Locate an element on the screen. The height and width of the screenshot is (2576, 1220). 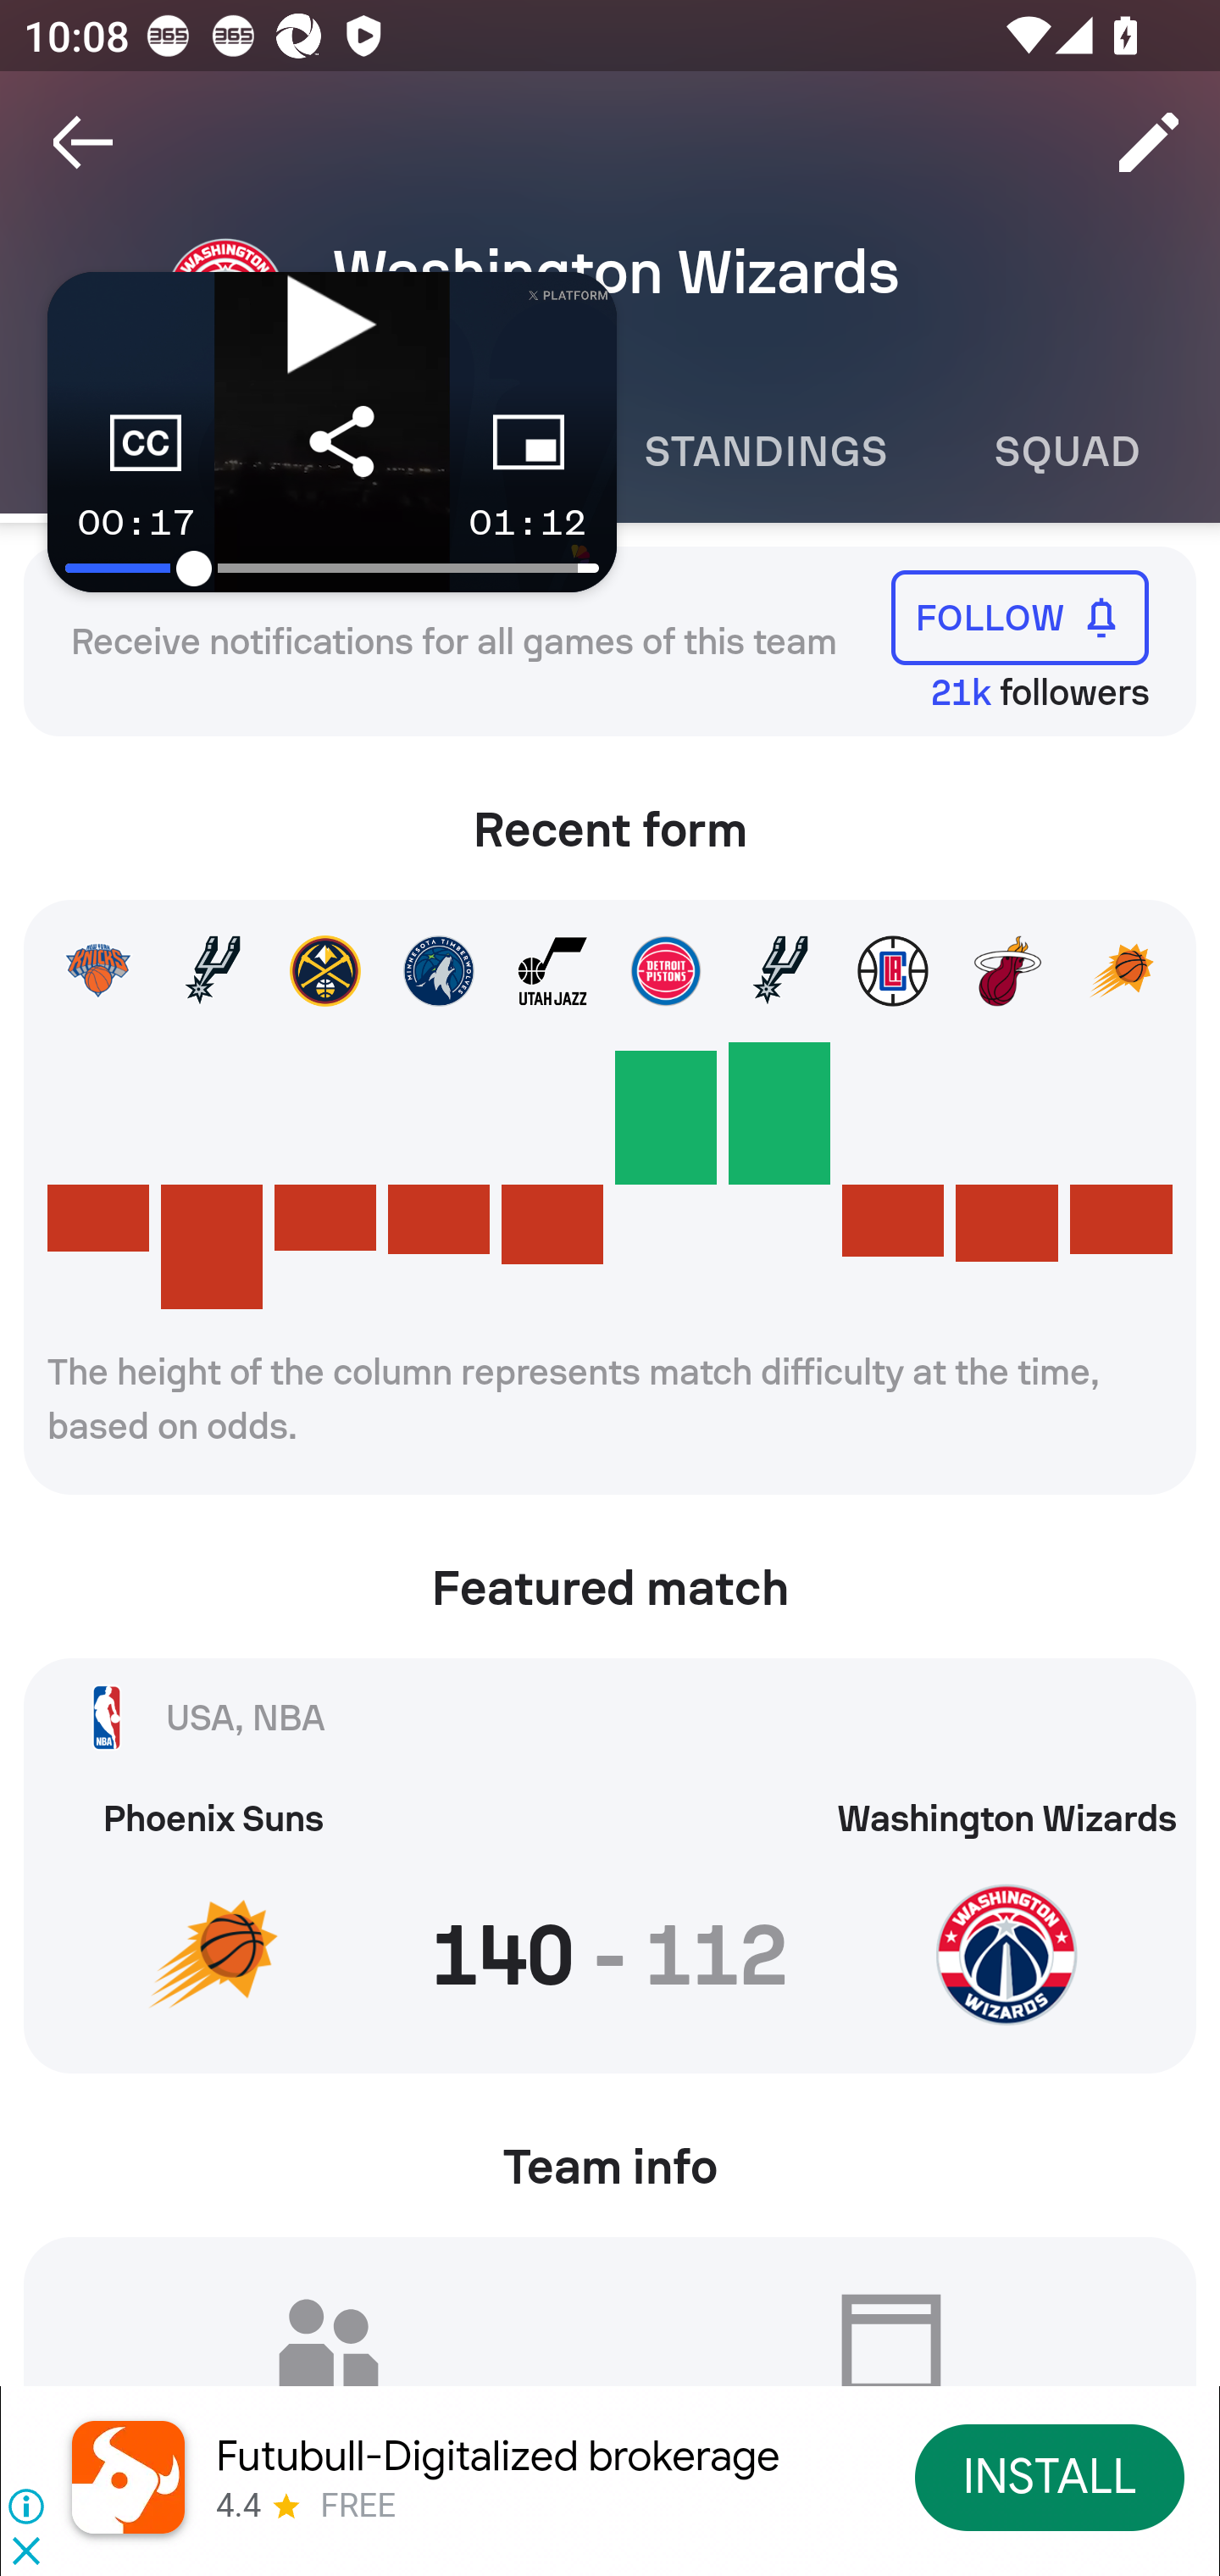
FOLLOW is located at coordinates (1020, 617).